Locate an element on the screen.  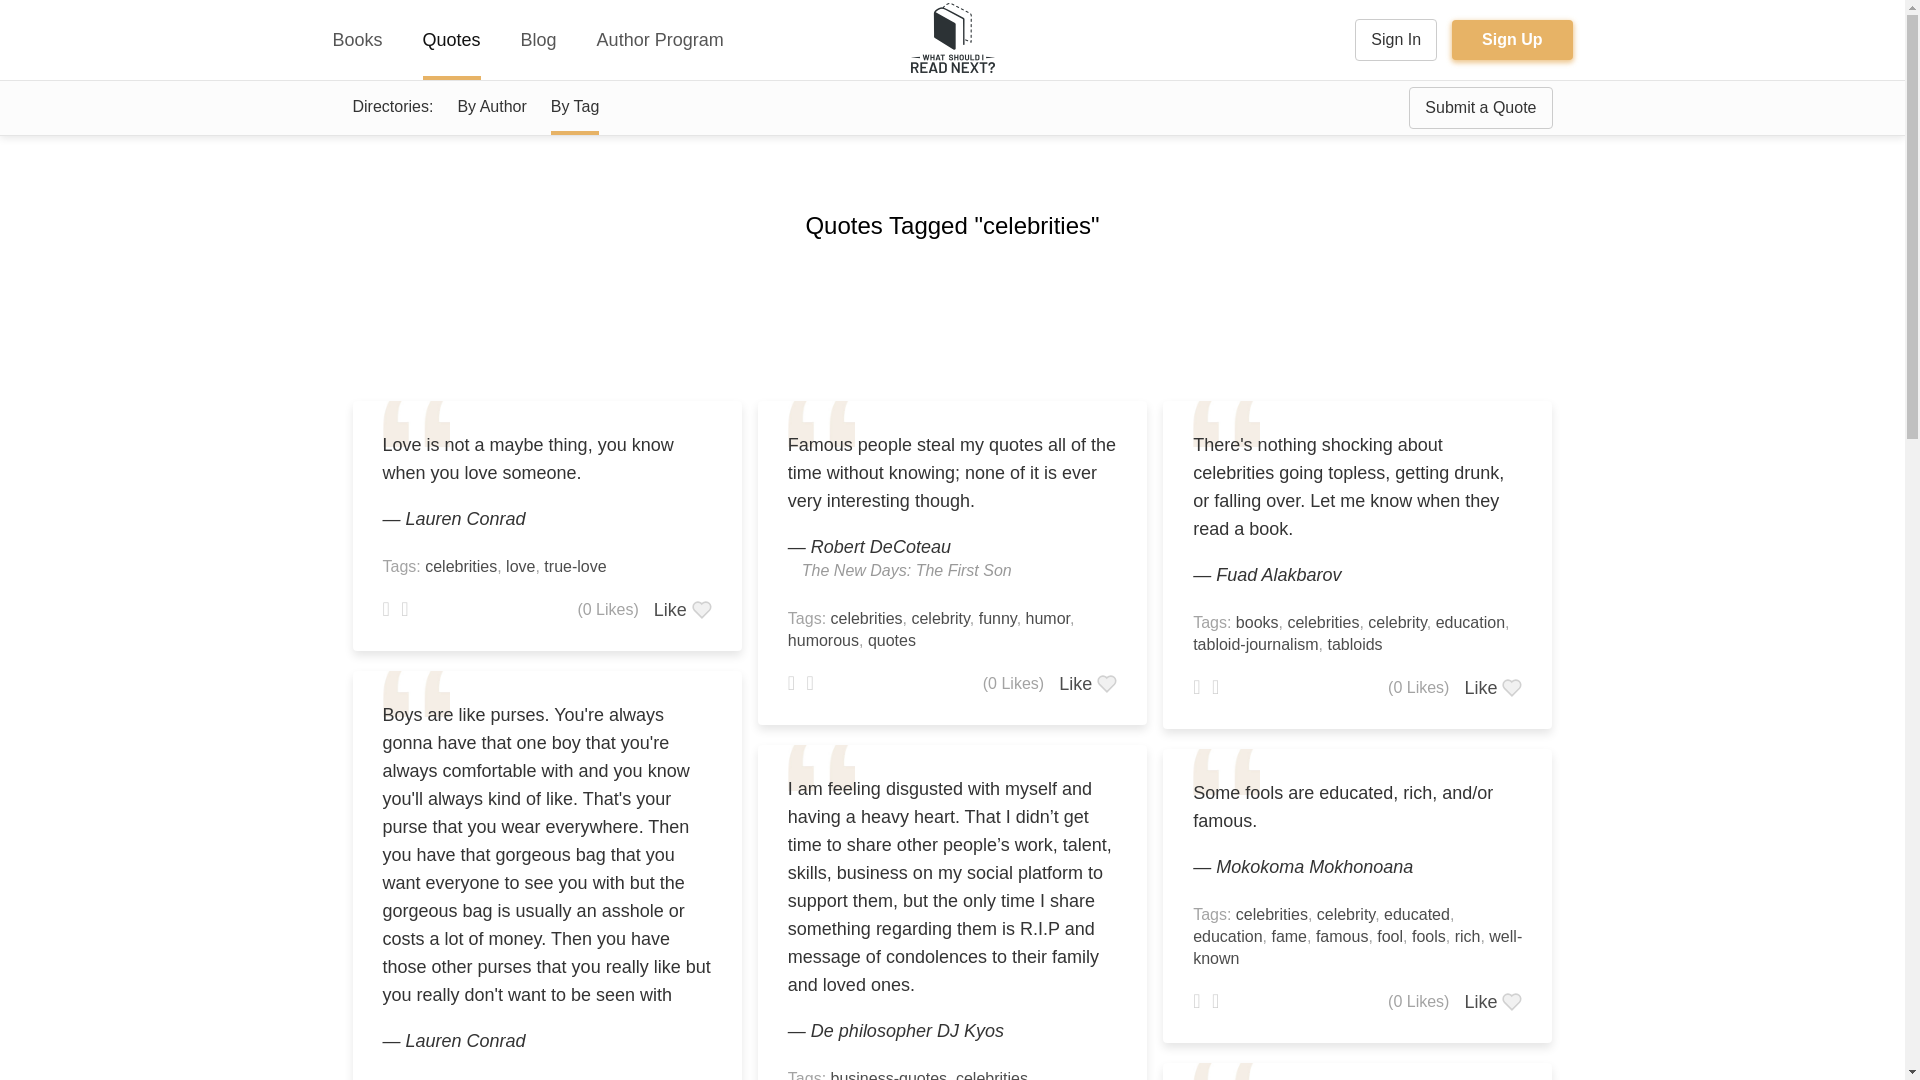
3rd party ad content is located at coordinates (953, 316).